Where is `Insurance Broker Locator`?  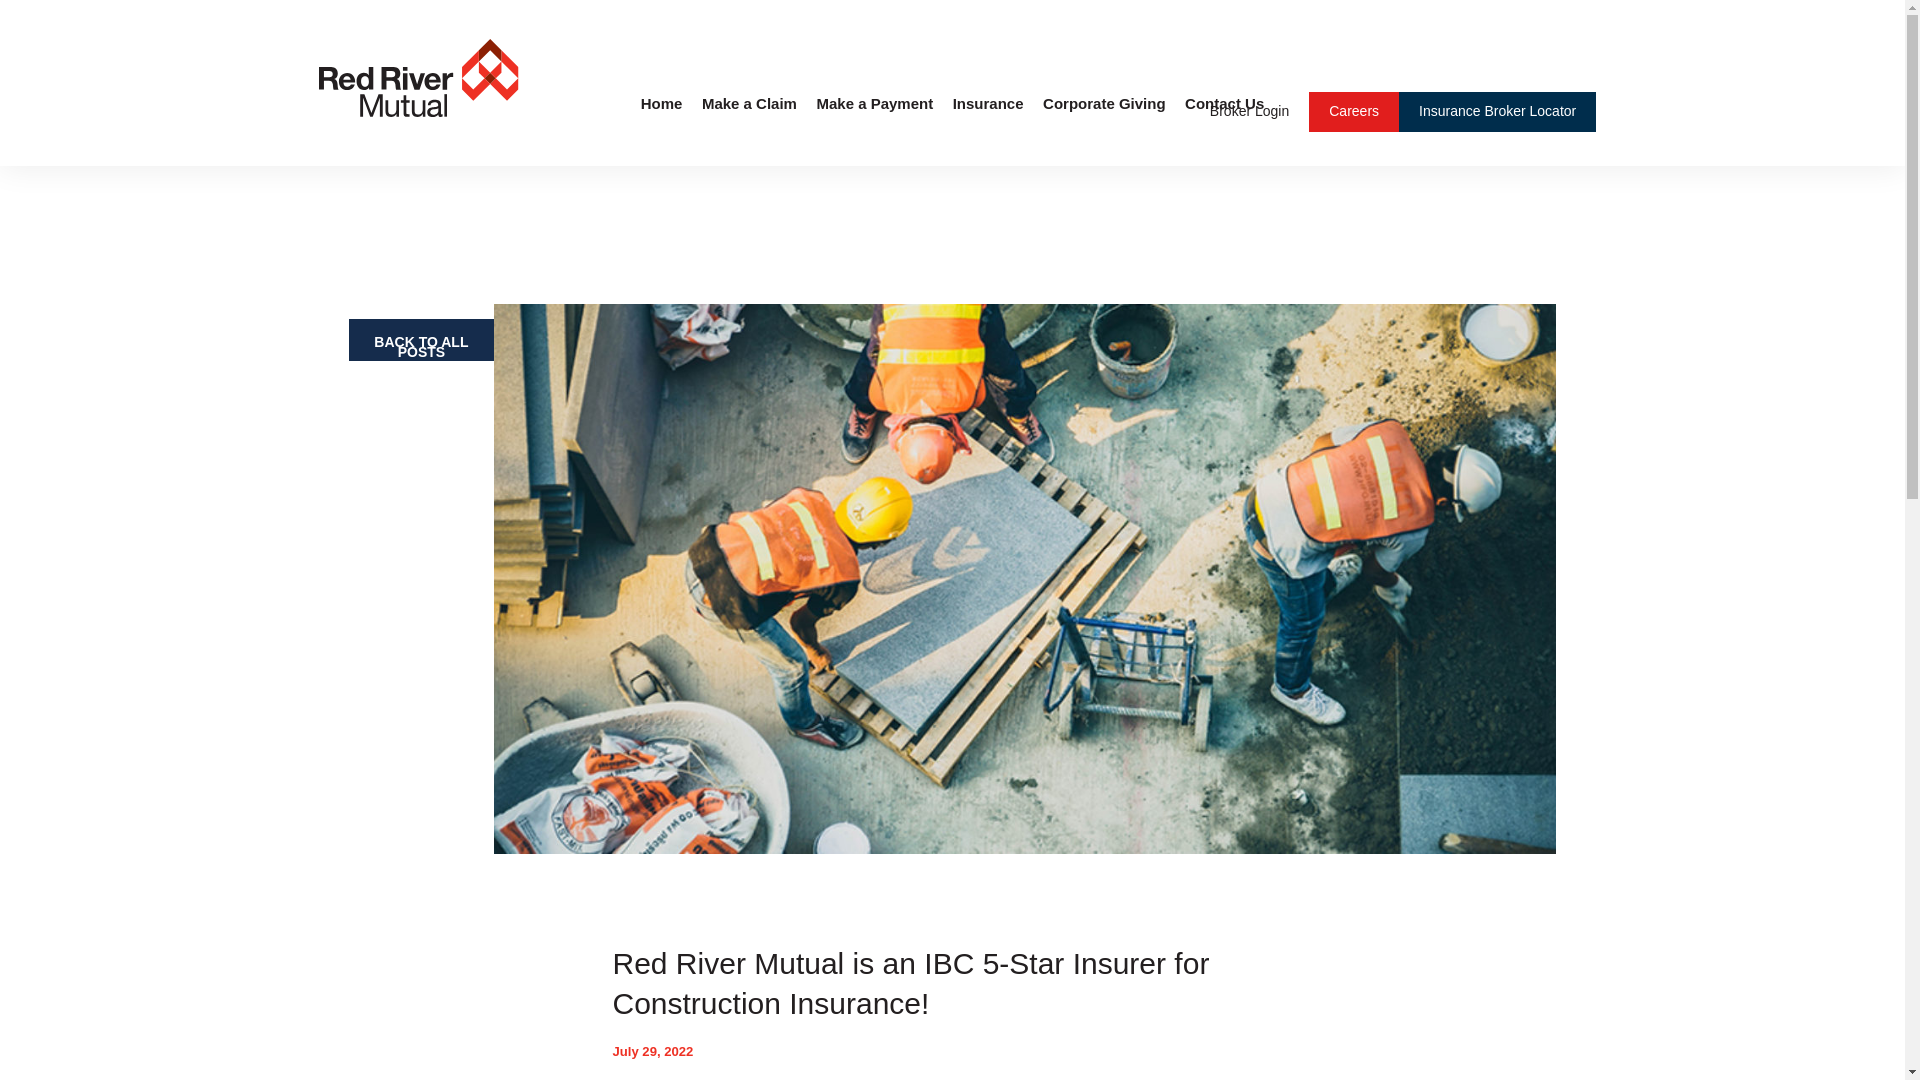
Insurance Broker Locator is located at coordinates (1497, 110).